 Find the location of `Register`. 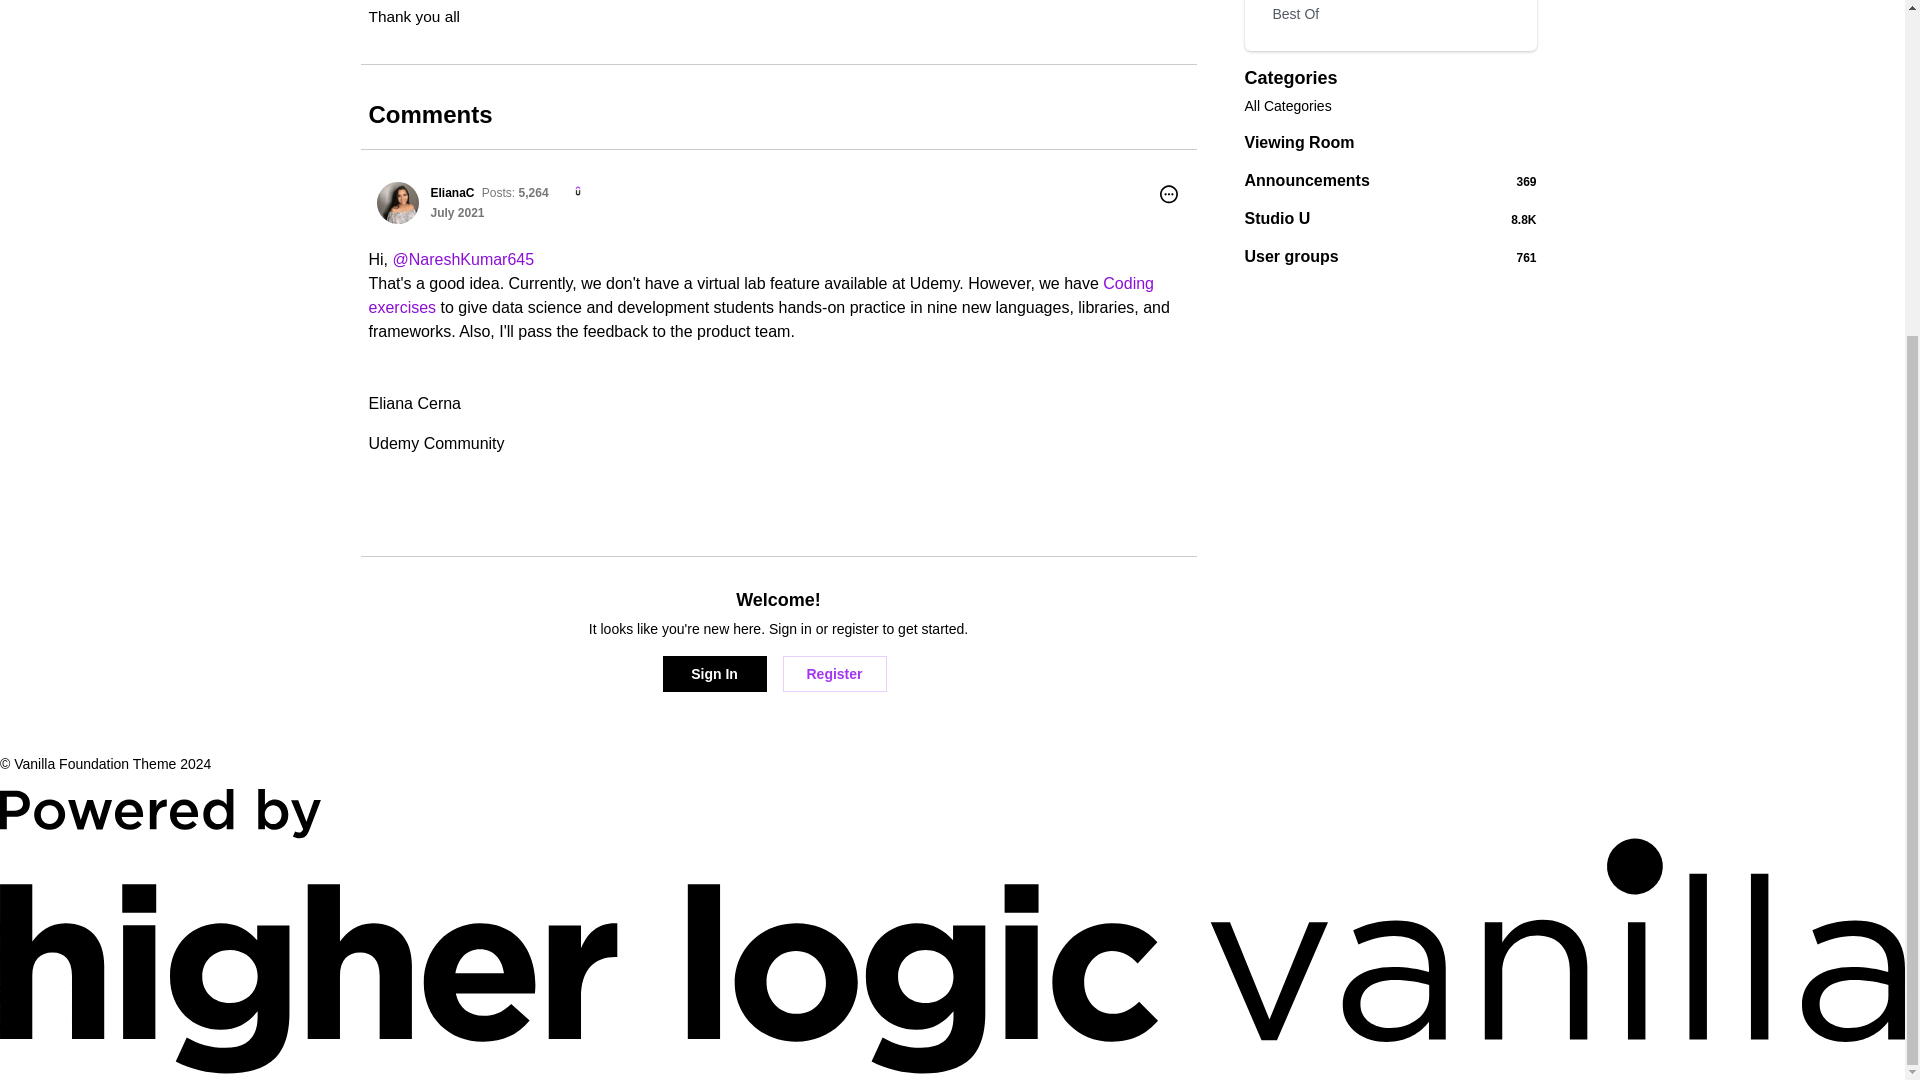

Register is located at coordinates (1390, 18).